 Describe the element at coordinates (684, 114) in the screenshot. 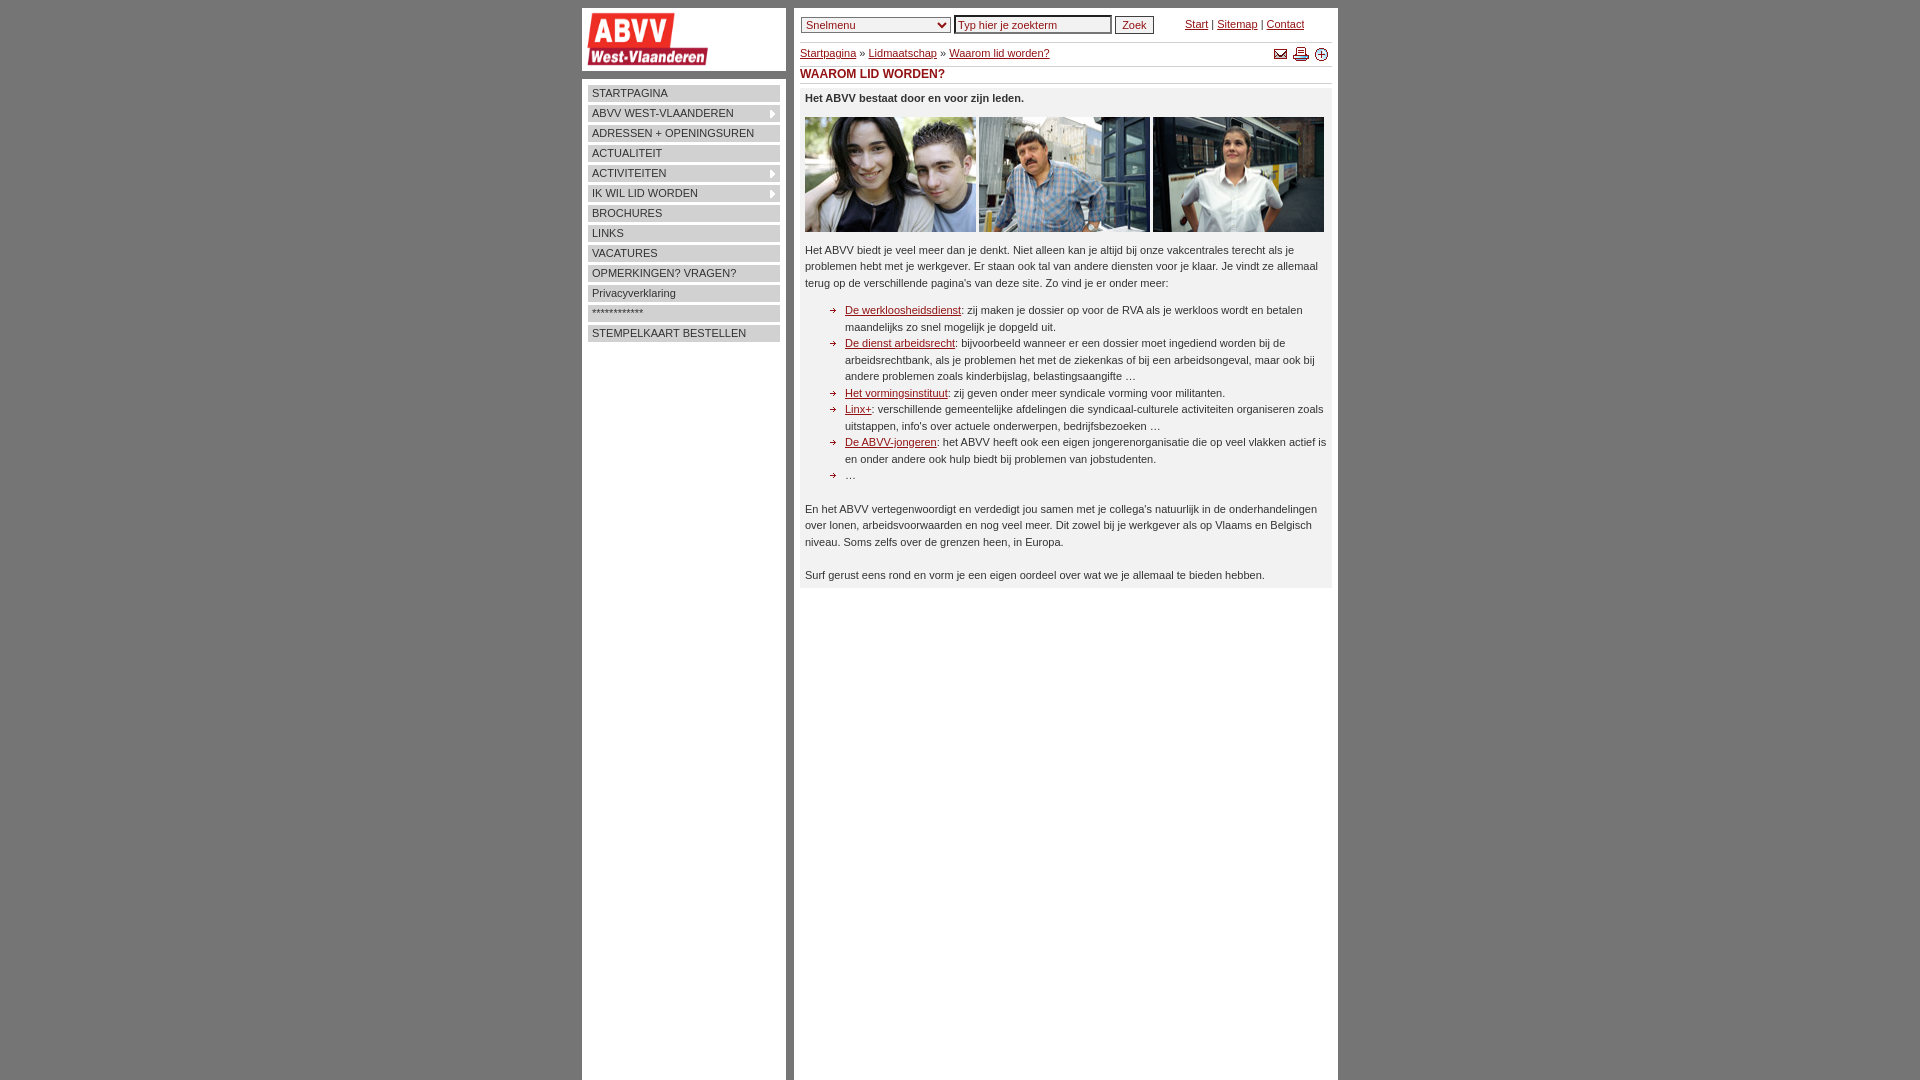

I see `ABVV WEST-VLAANDEREN` at that location.